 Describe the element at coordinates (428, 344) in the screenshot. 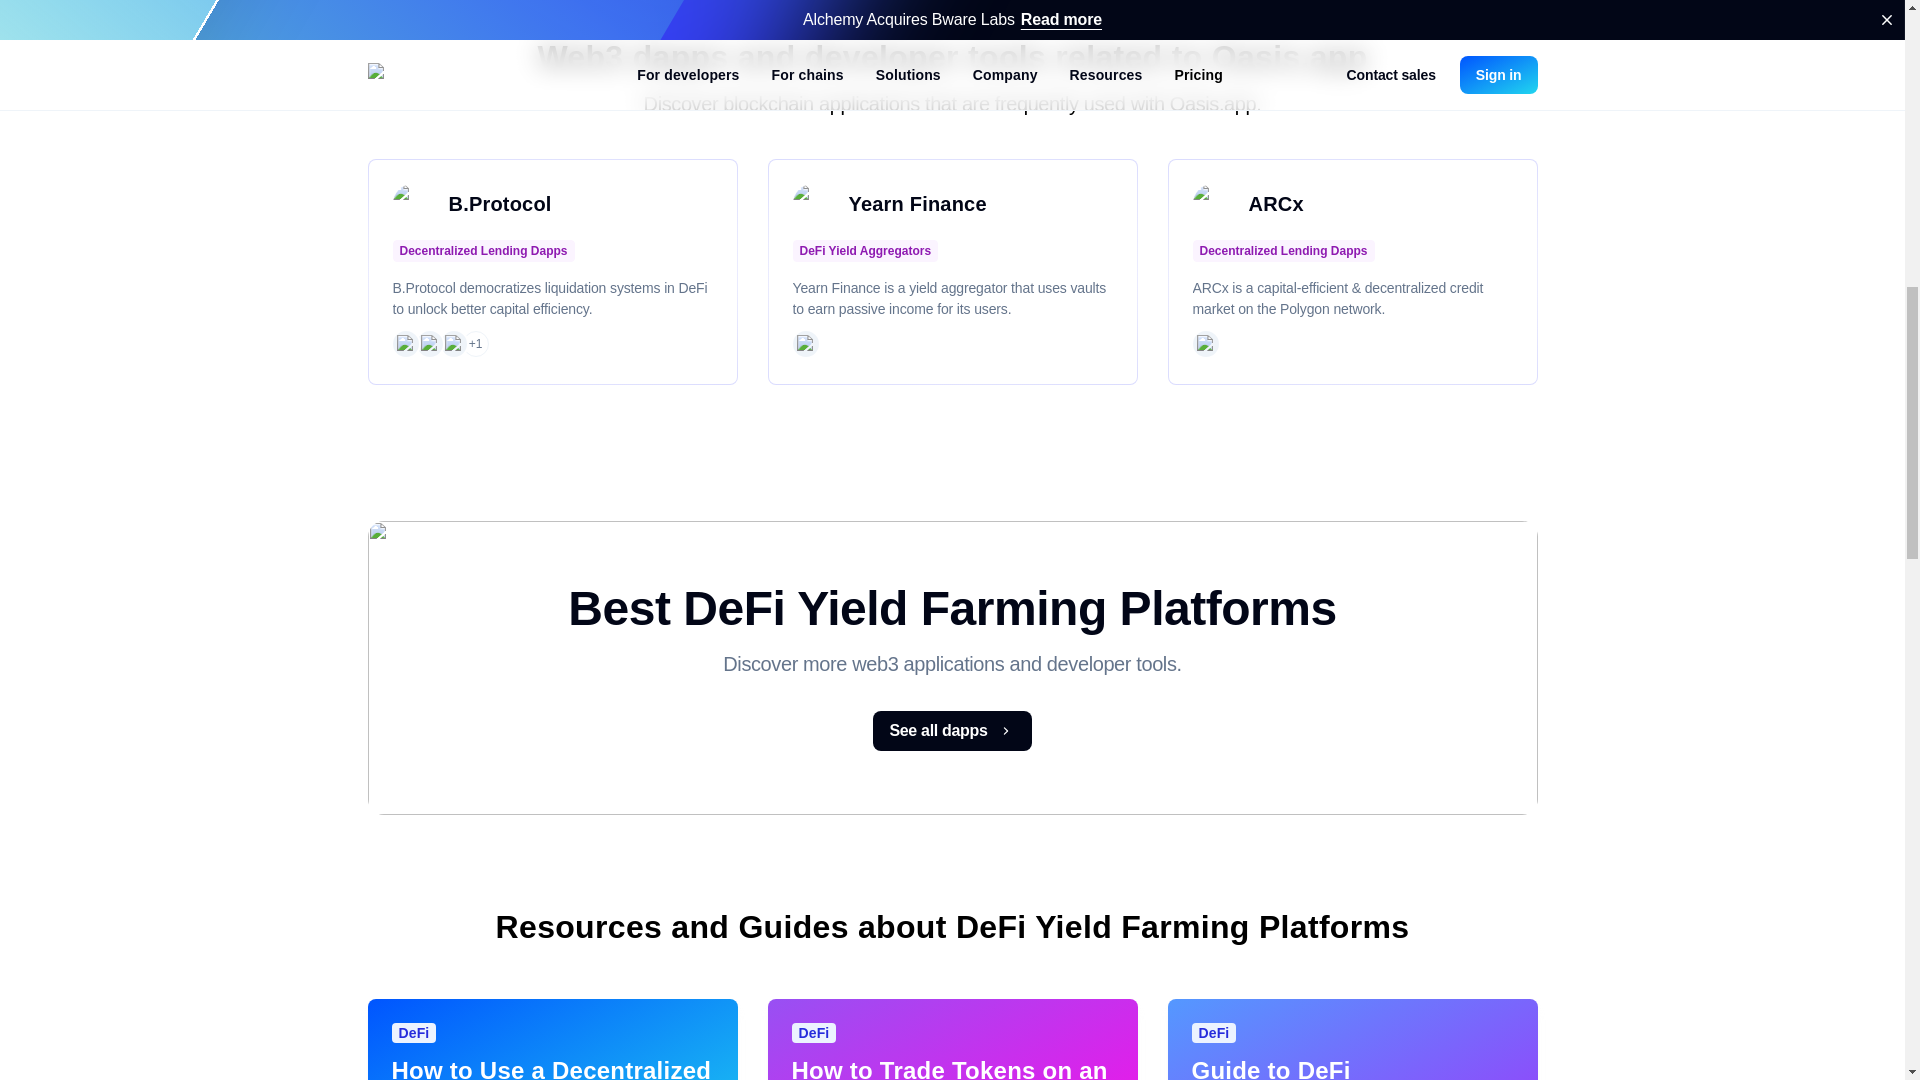

I see `Polygon` at that location.